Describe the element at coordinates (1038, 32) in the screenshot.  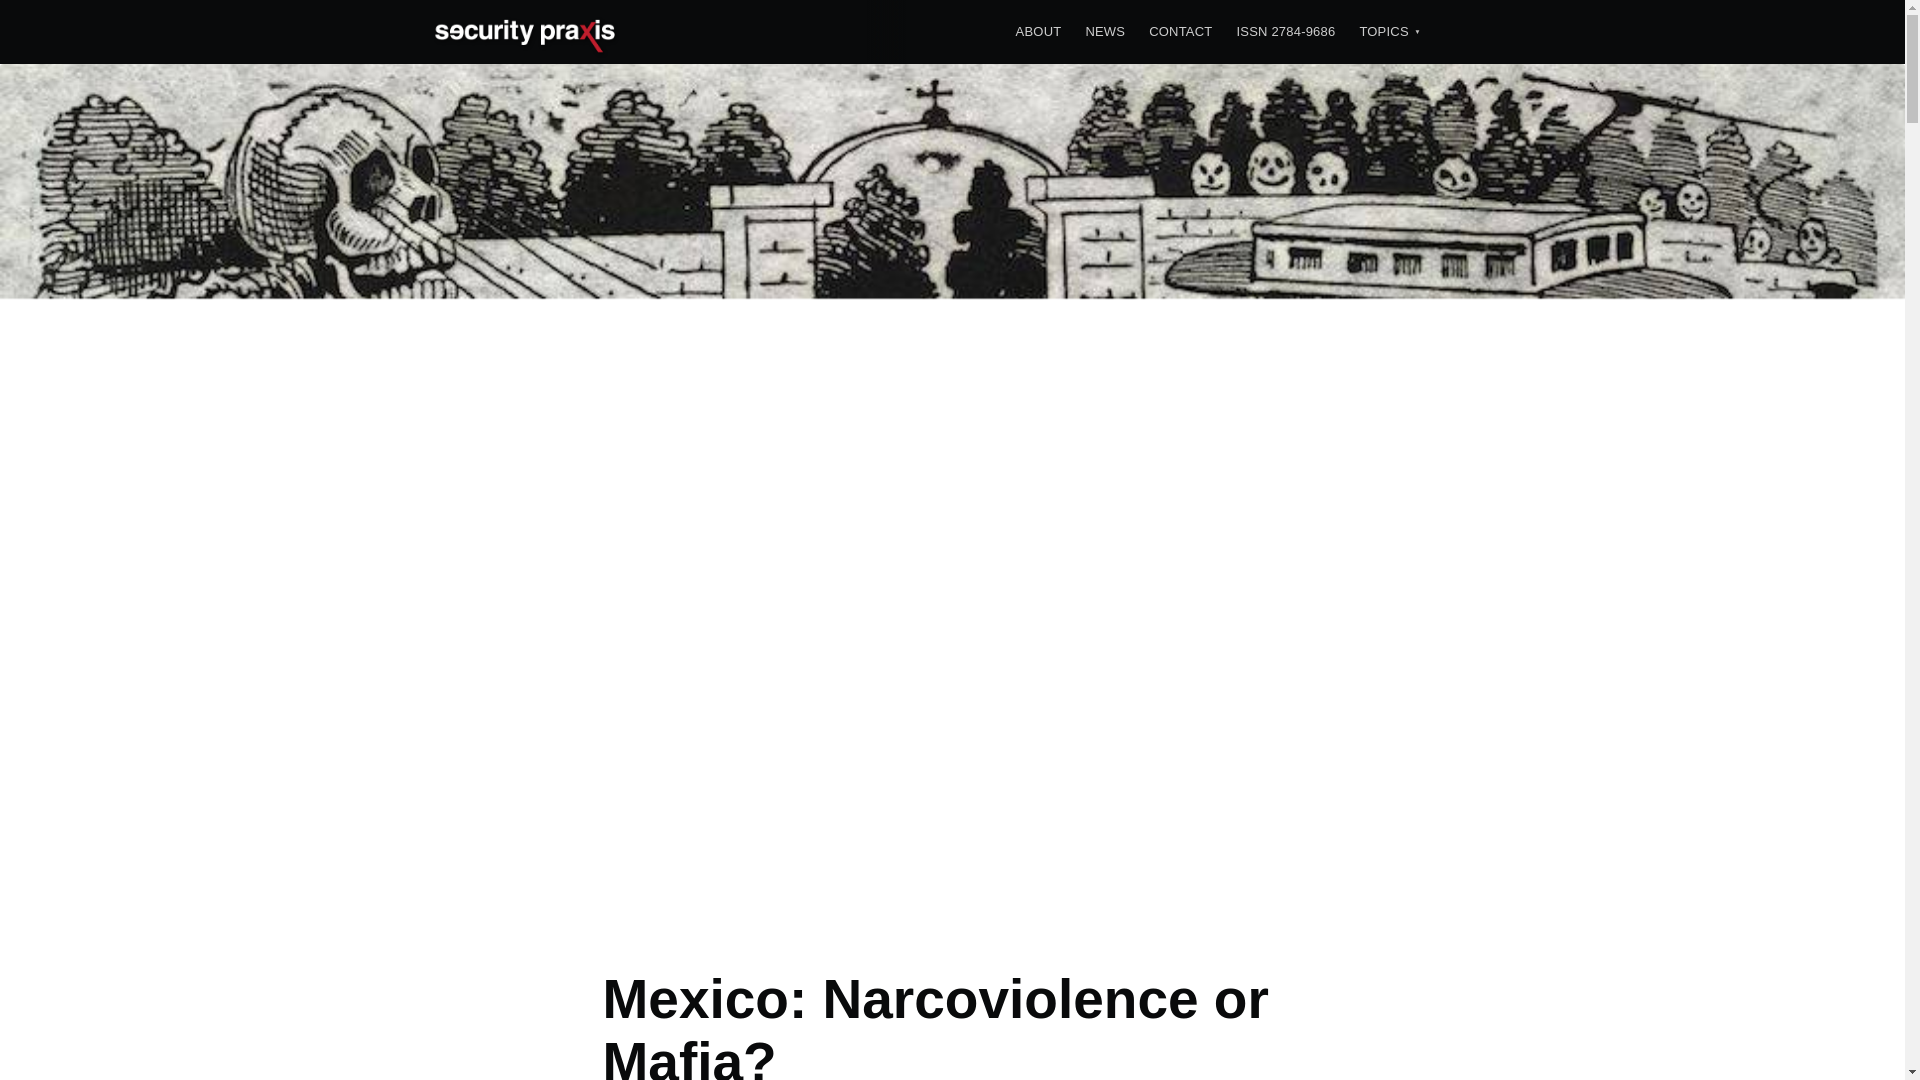
I see `ABOUT` at that location.